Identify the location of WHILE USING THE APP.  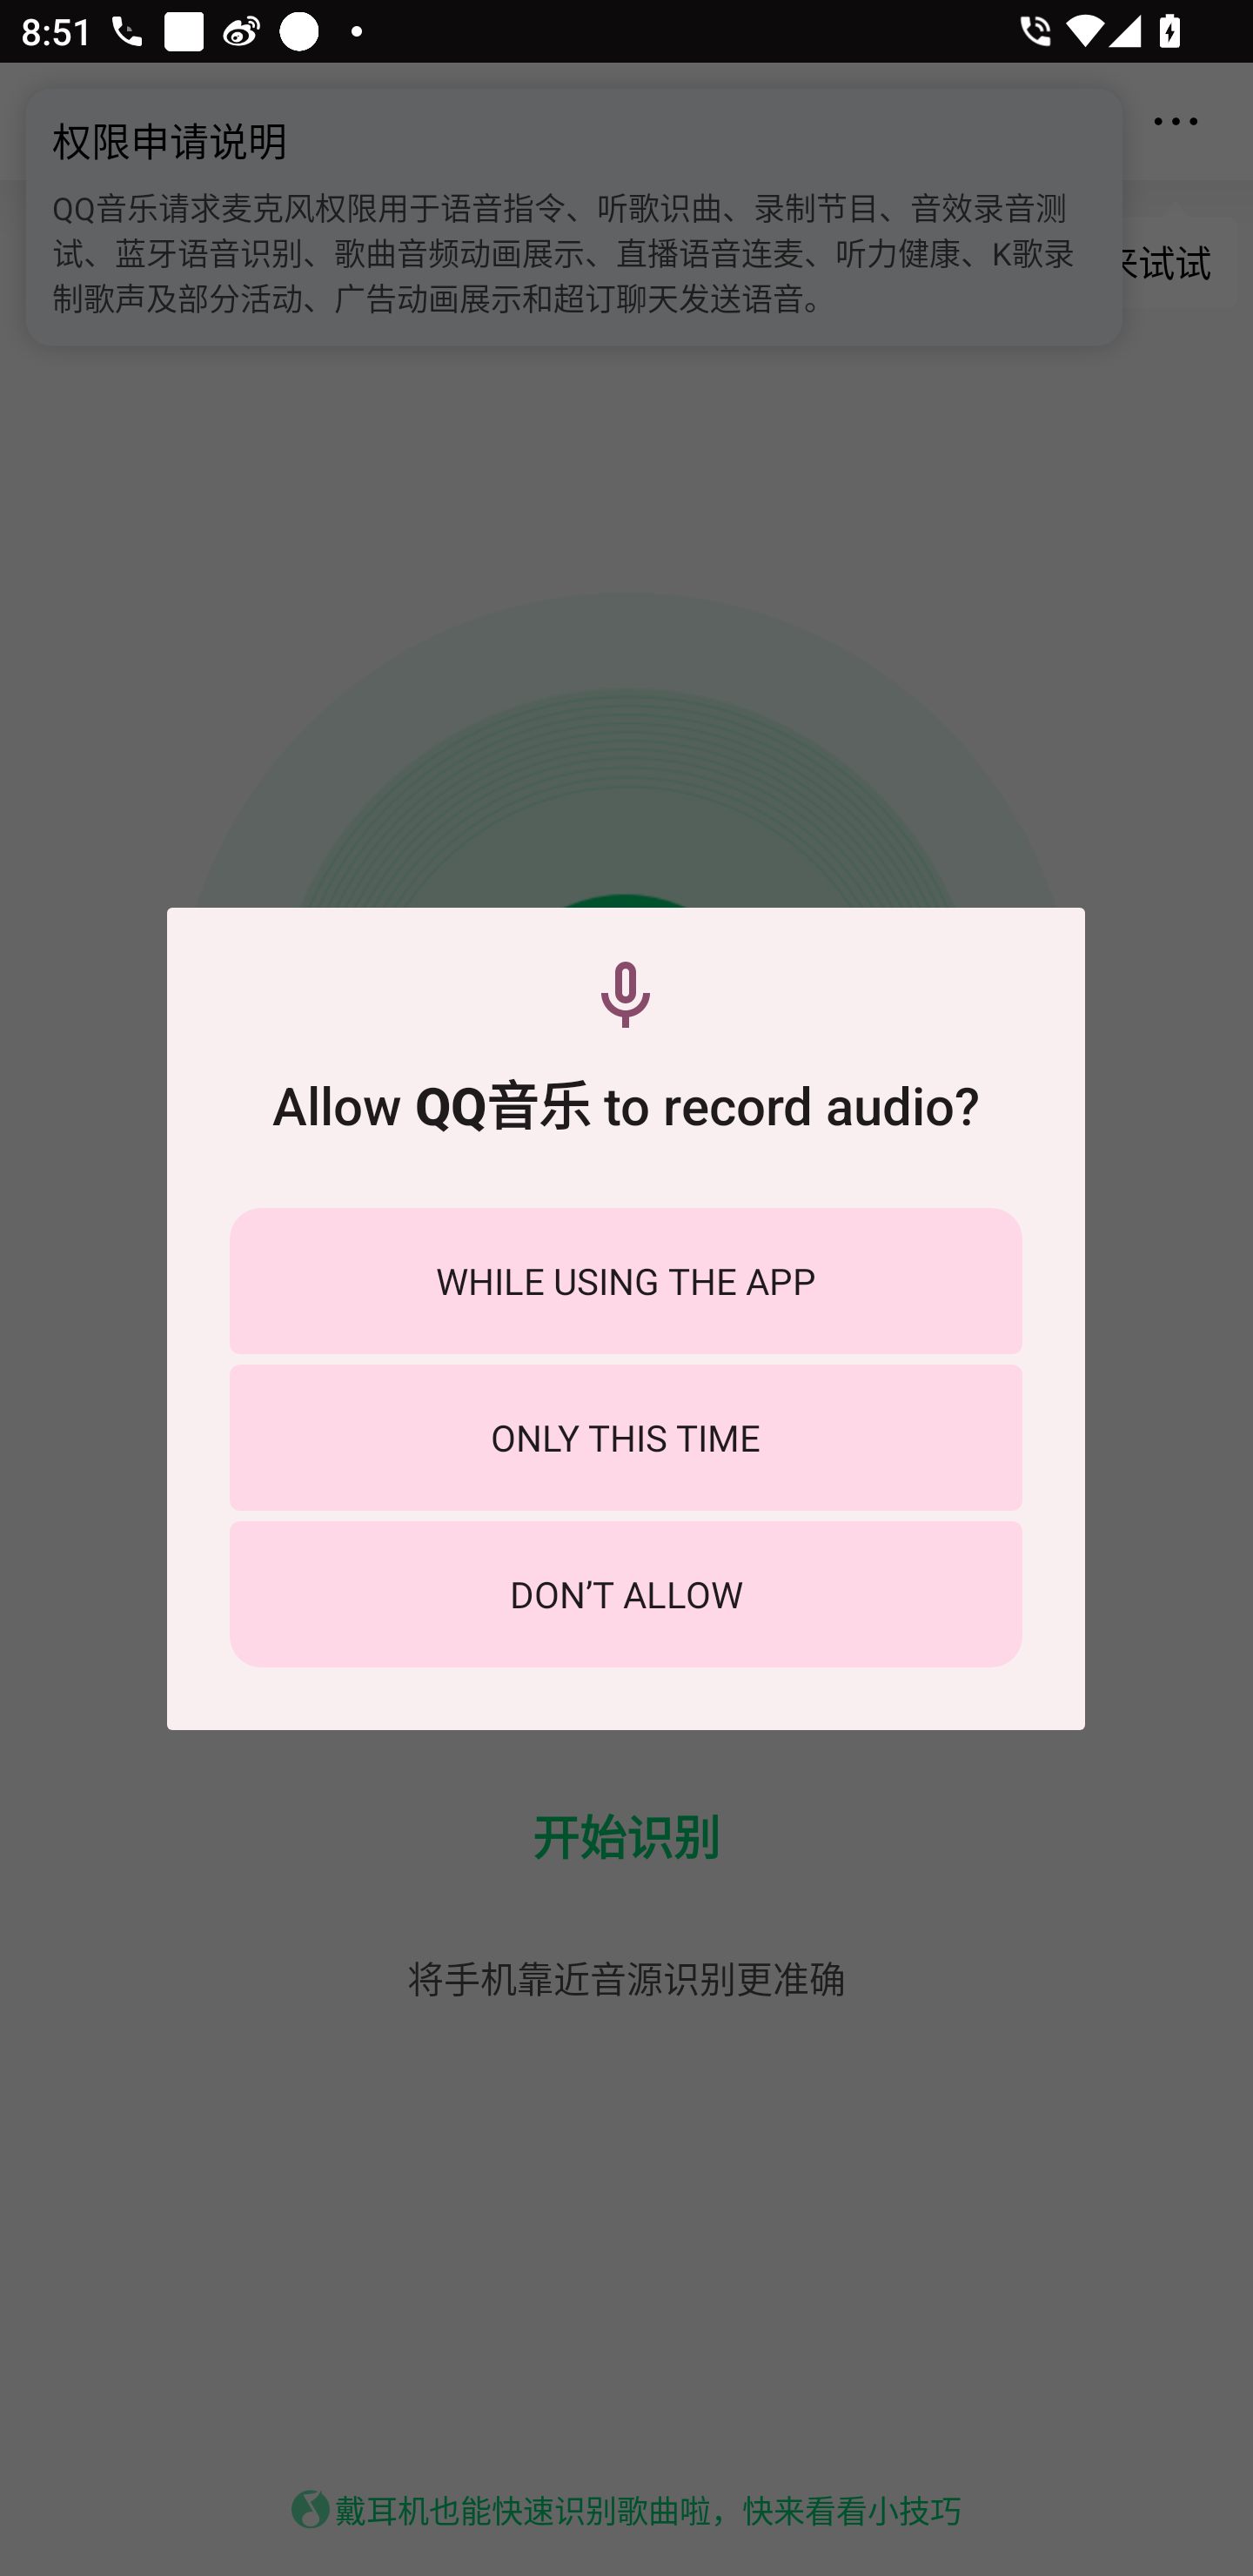
(626, 1281).